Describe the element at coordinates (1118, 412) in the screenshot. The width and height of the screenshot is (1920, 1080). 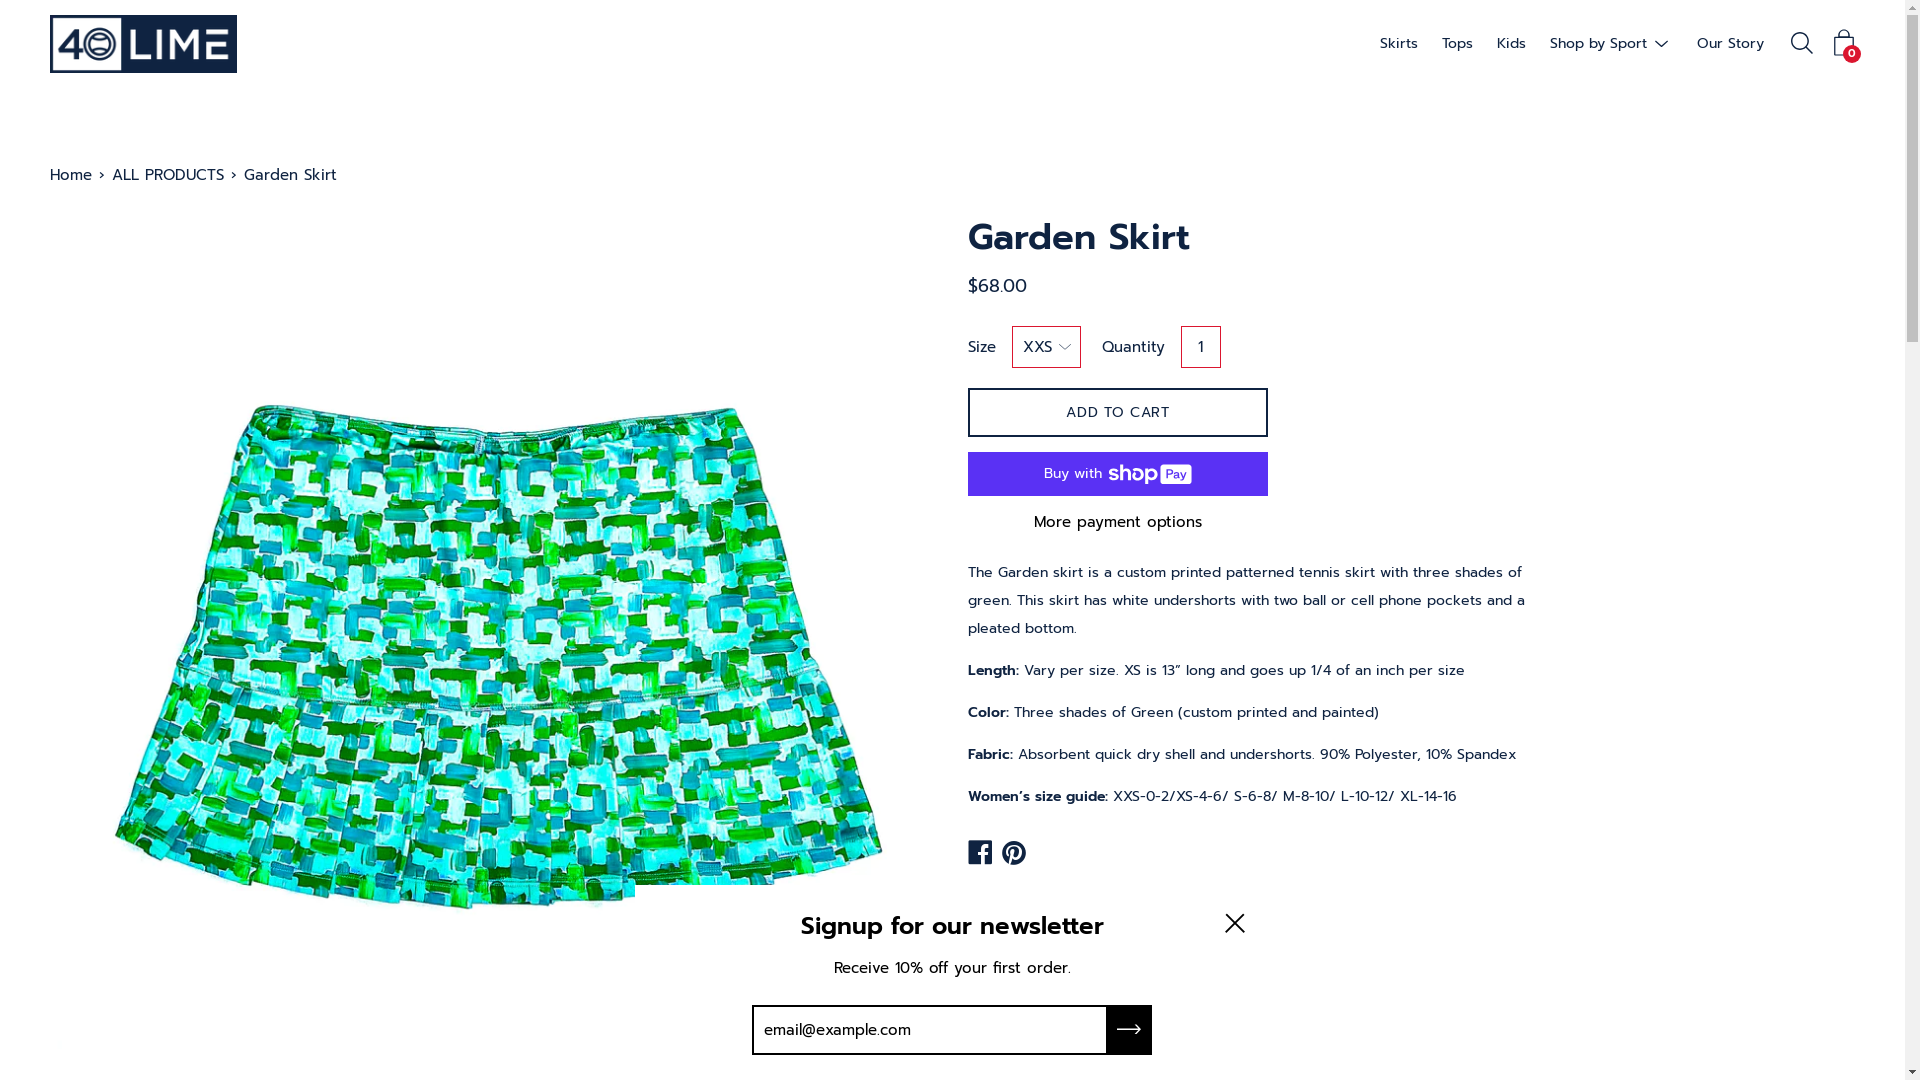
I see `ADD TO CART` at that location.